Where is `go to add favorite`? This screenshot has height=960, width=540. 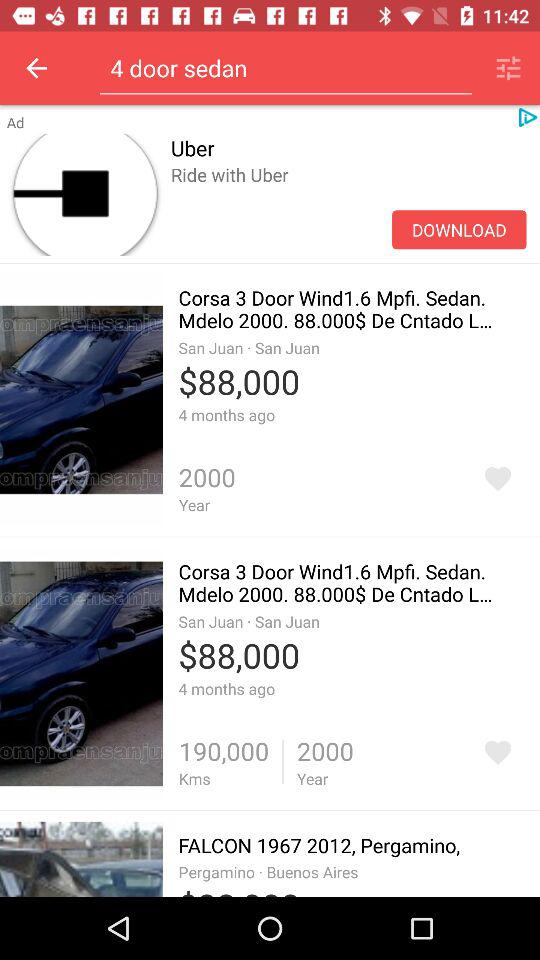 go to add favorite is located at coordinates (498, 478).